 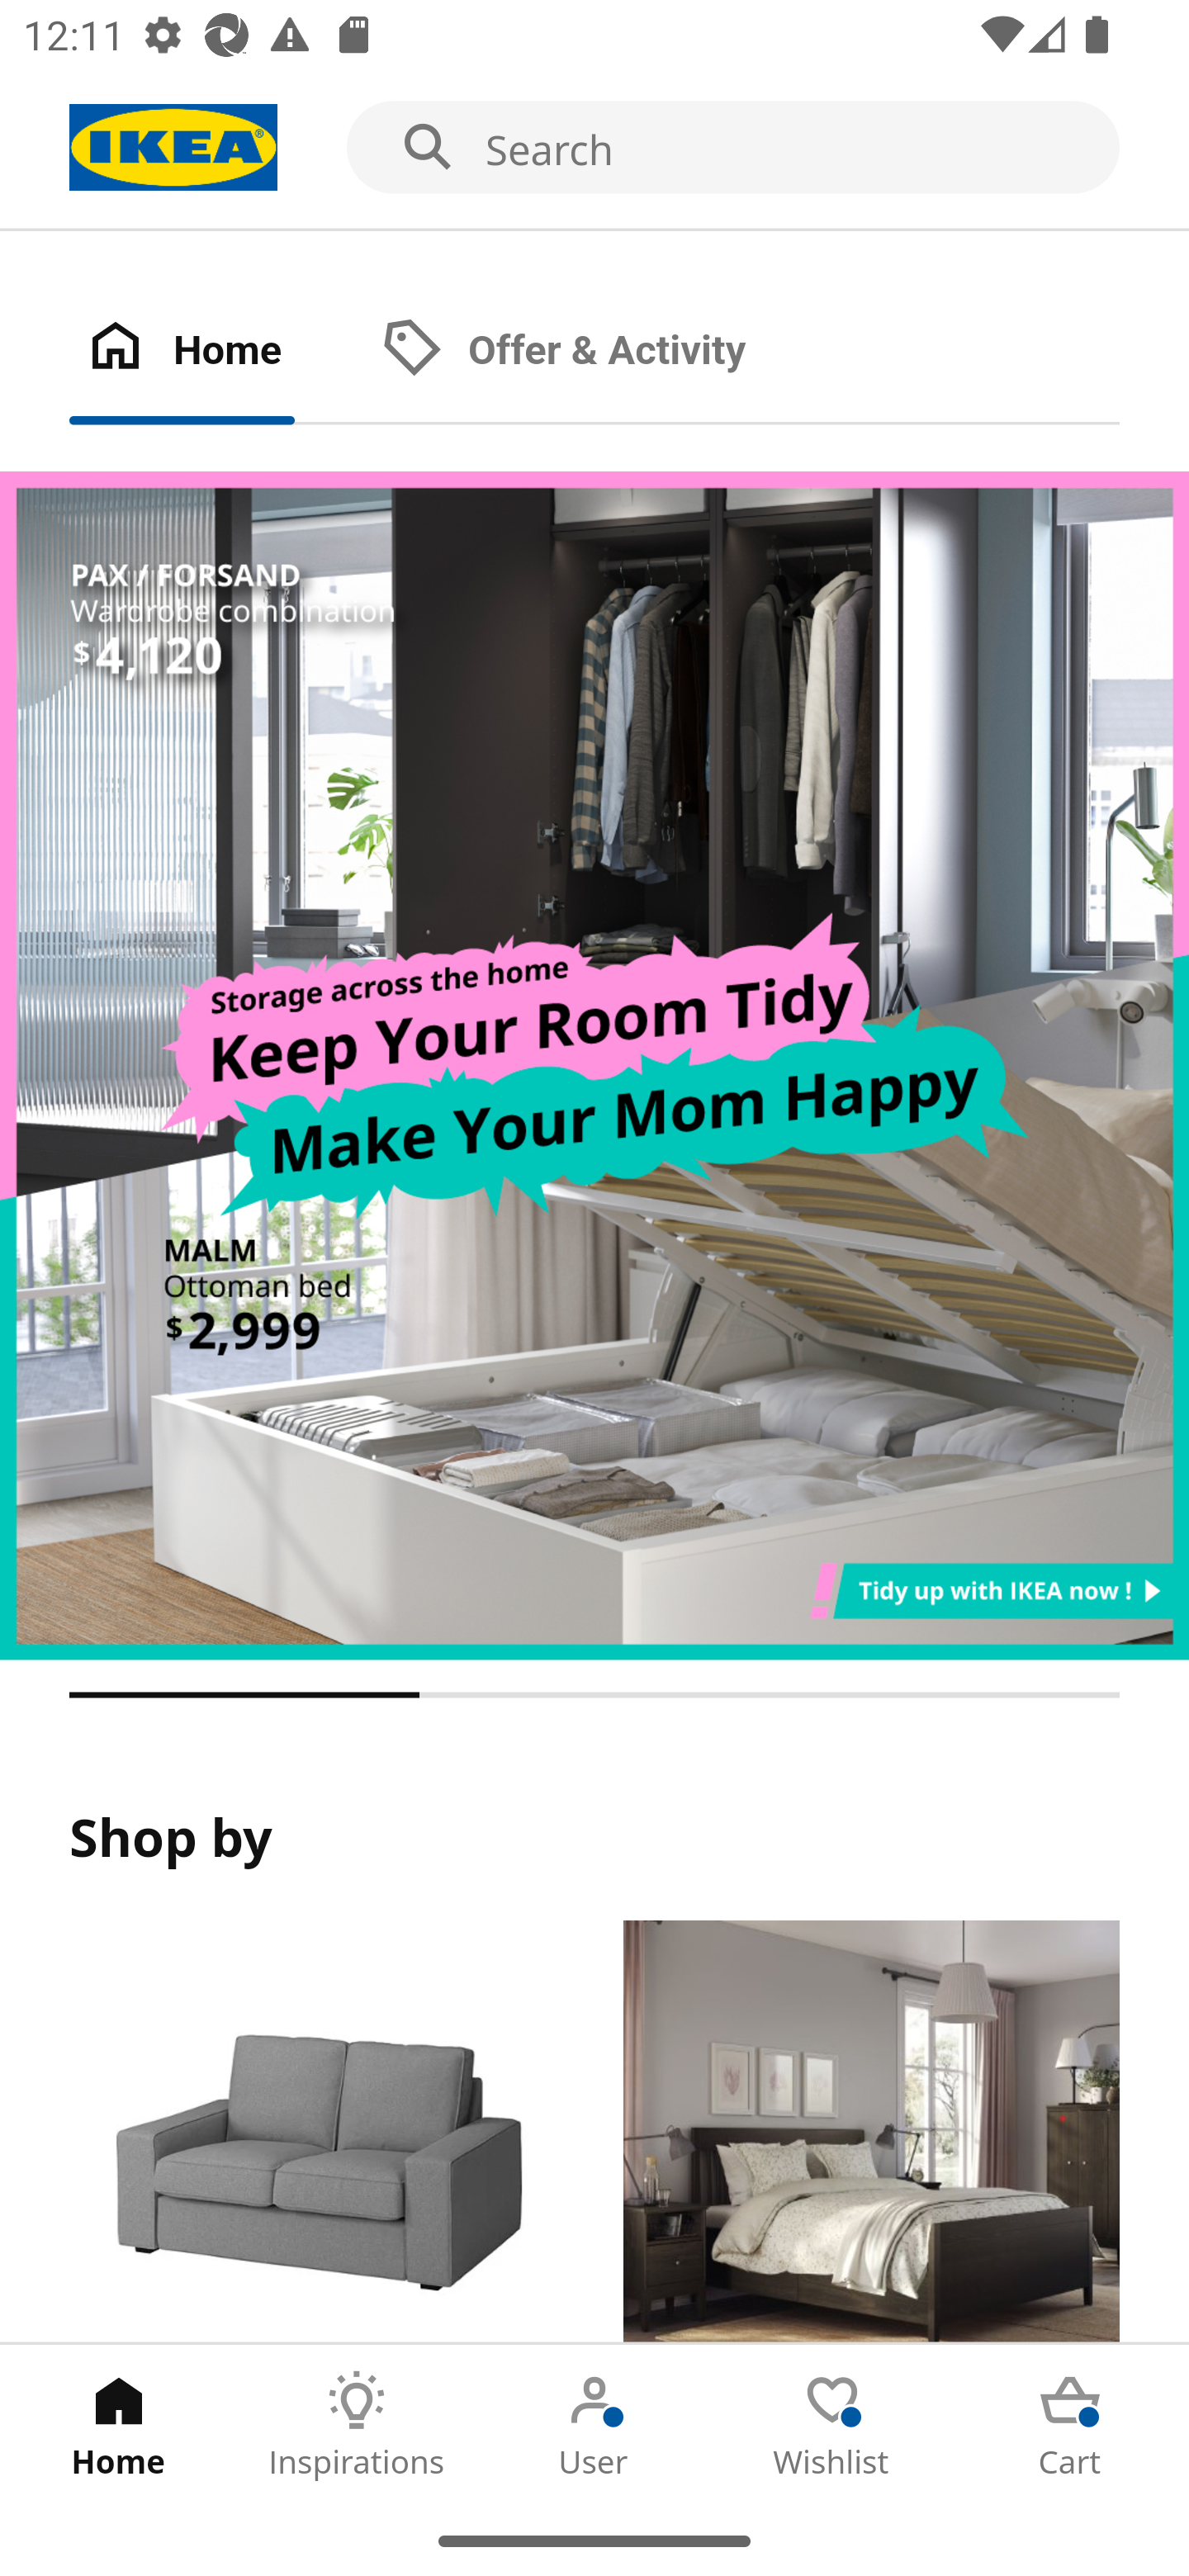 I want to click on Home
Tab 1 of 5, so click(x=119, y=2425).